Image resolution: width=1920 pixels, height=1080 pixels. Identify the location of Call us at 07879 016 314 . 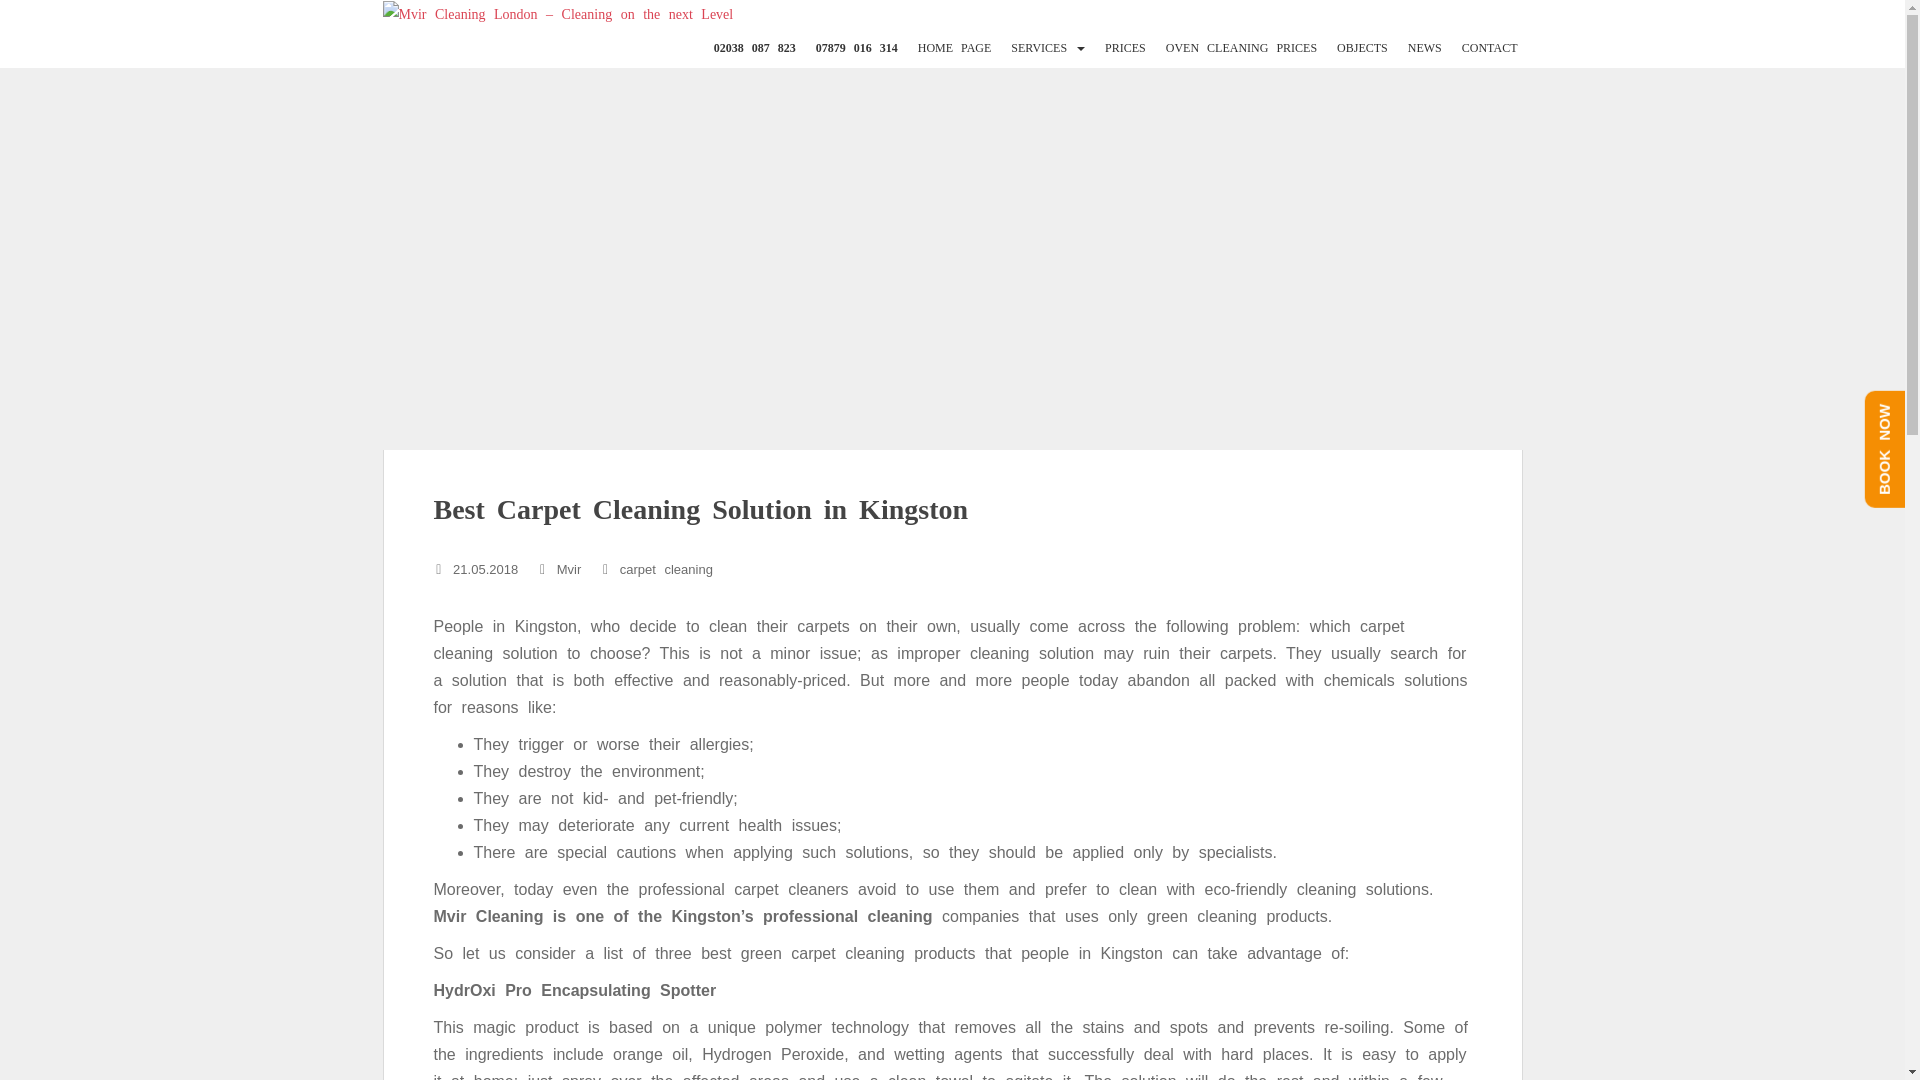
(857, 48).